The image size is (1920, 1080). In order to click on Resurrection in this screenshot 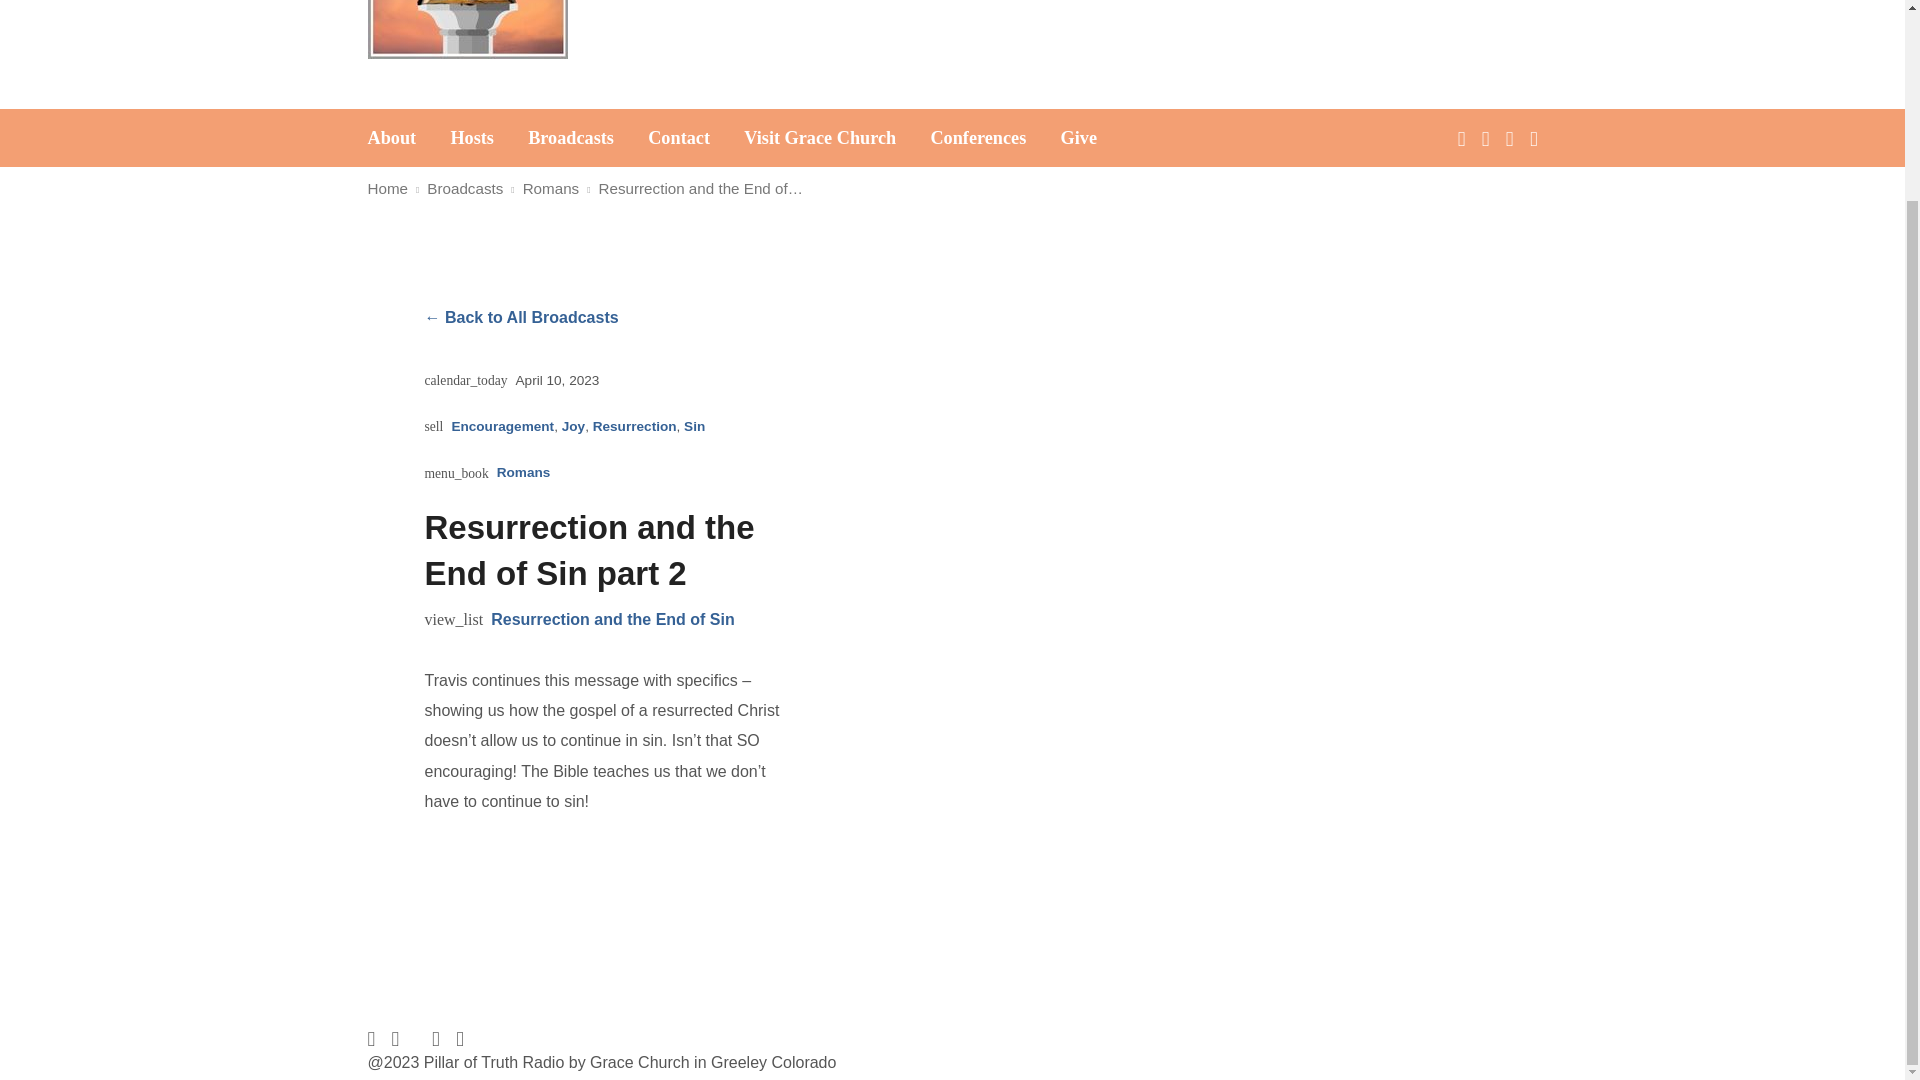, I will do `click(635, 426)`.